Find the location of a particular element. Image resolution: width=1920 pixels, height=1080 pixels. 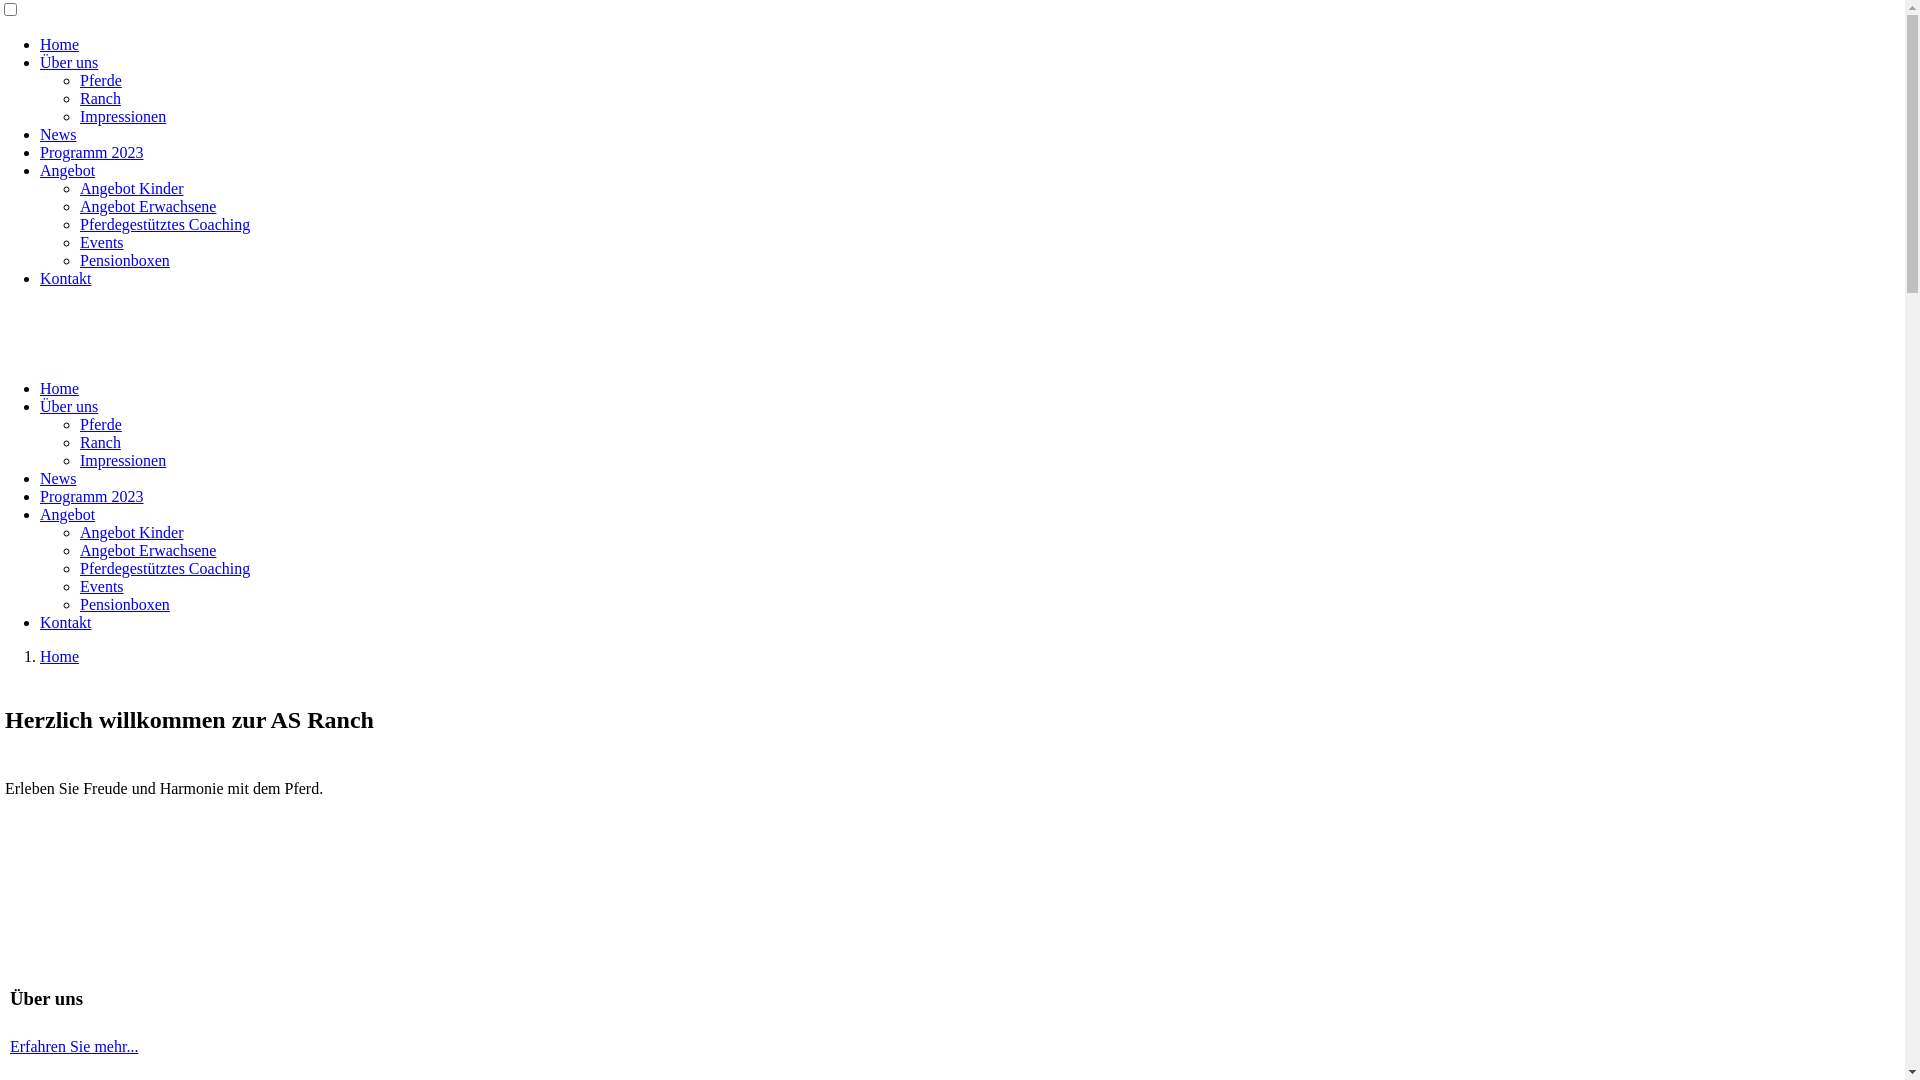

Ranch is located at coordinates (100, 98).